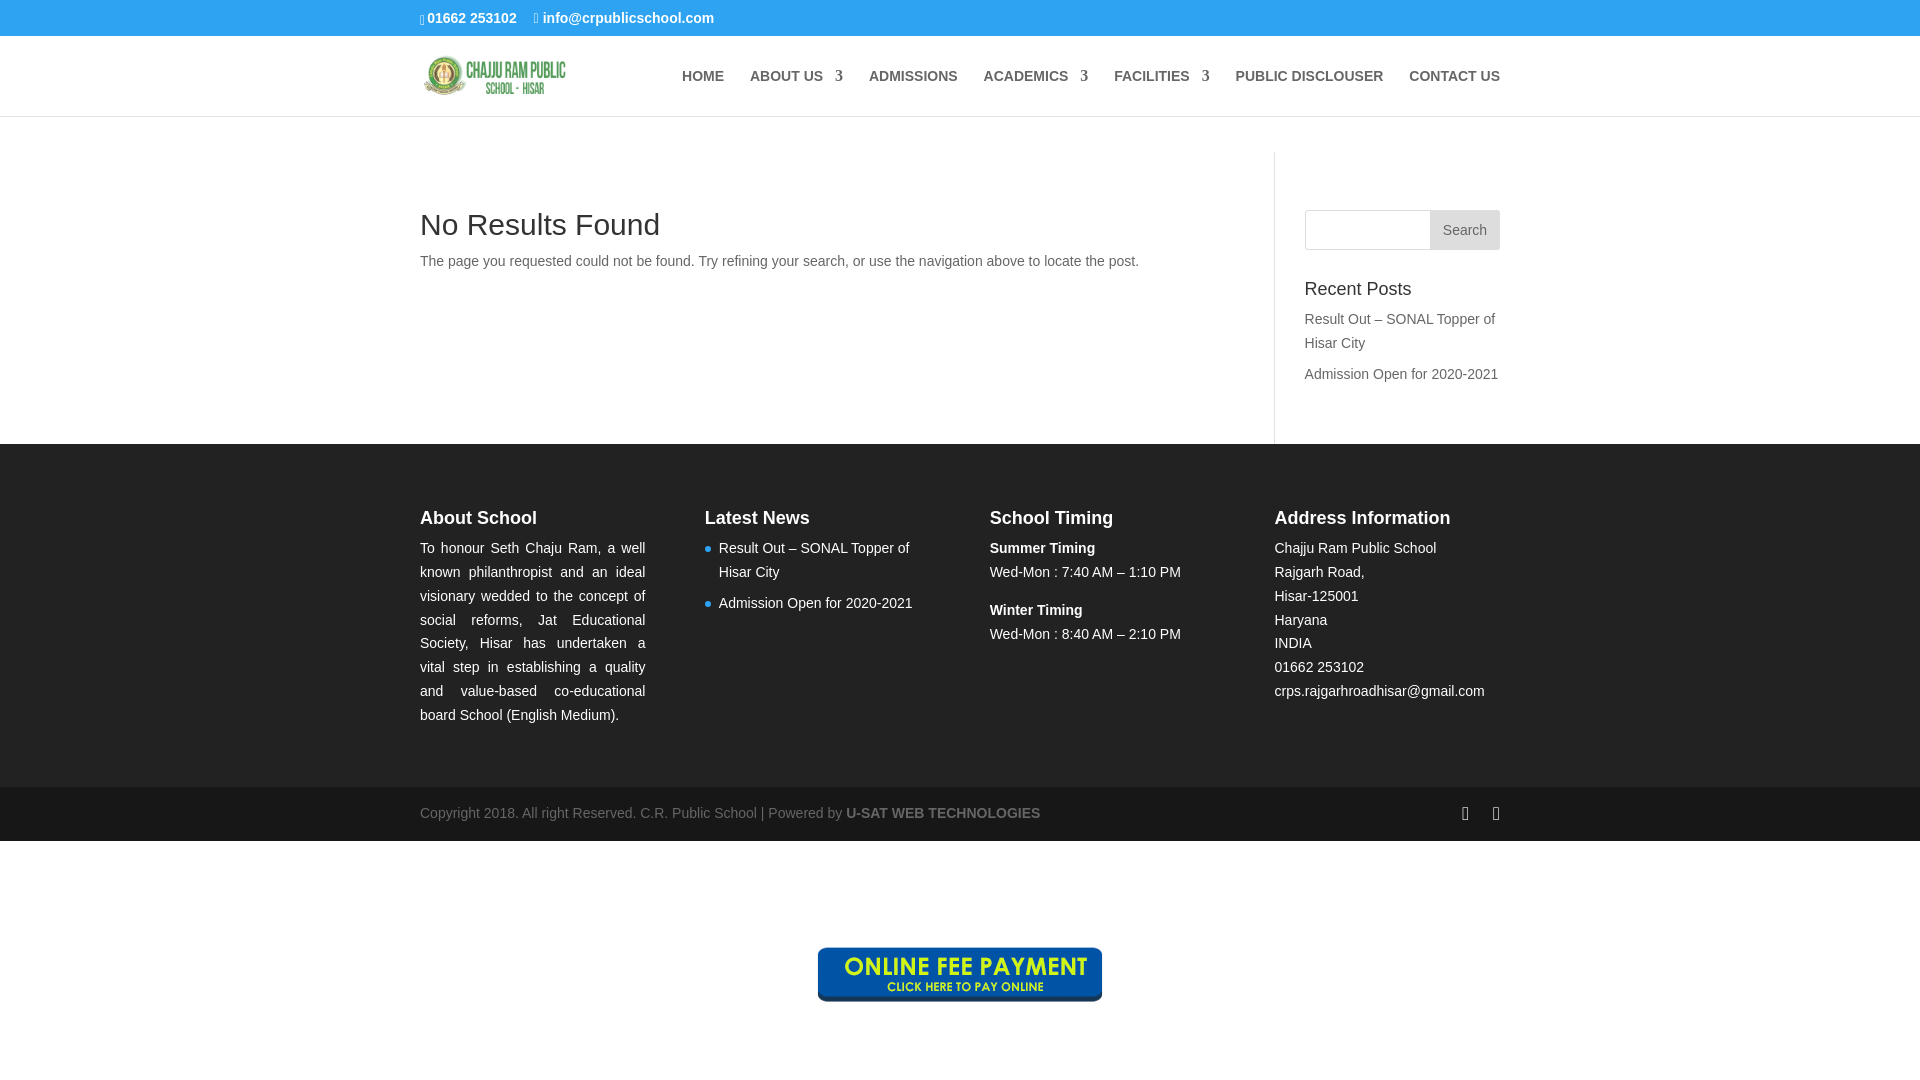  I want to click on Search, so click(1464, 229).